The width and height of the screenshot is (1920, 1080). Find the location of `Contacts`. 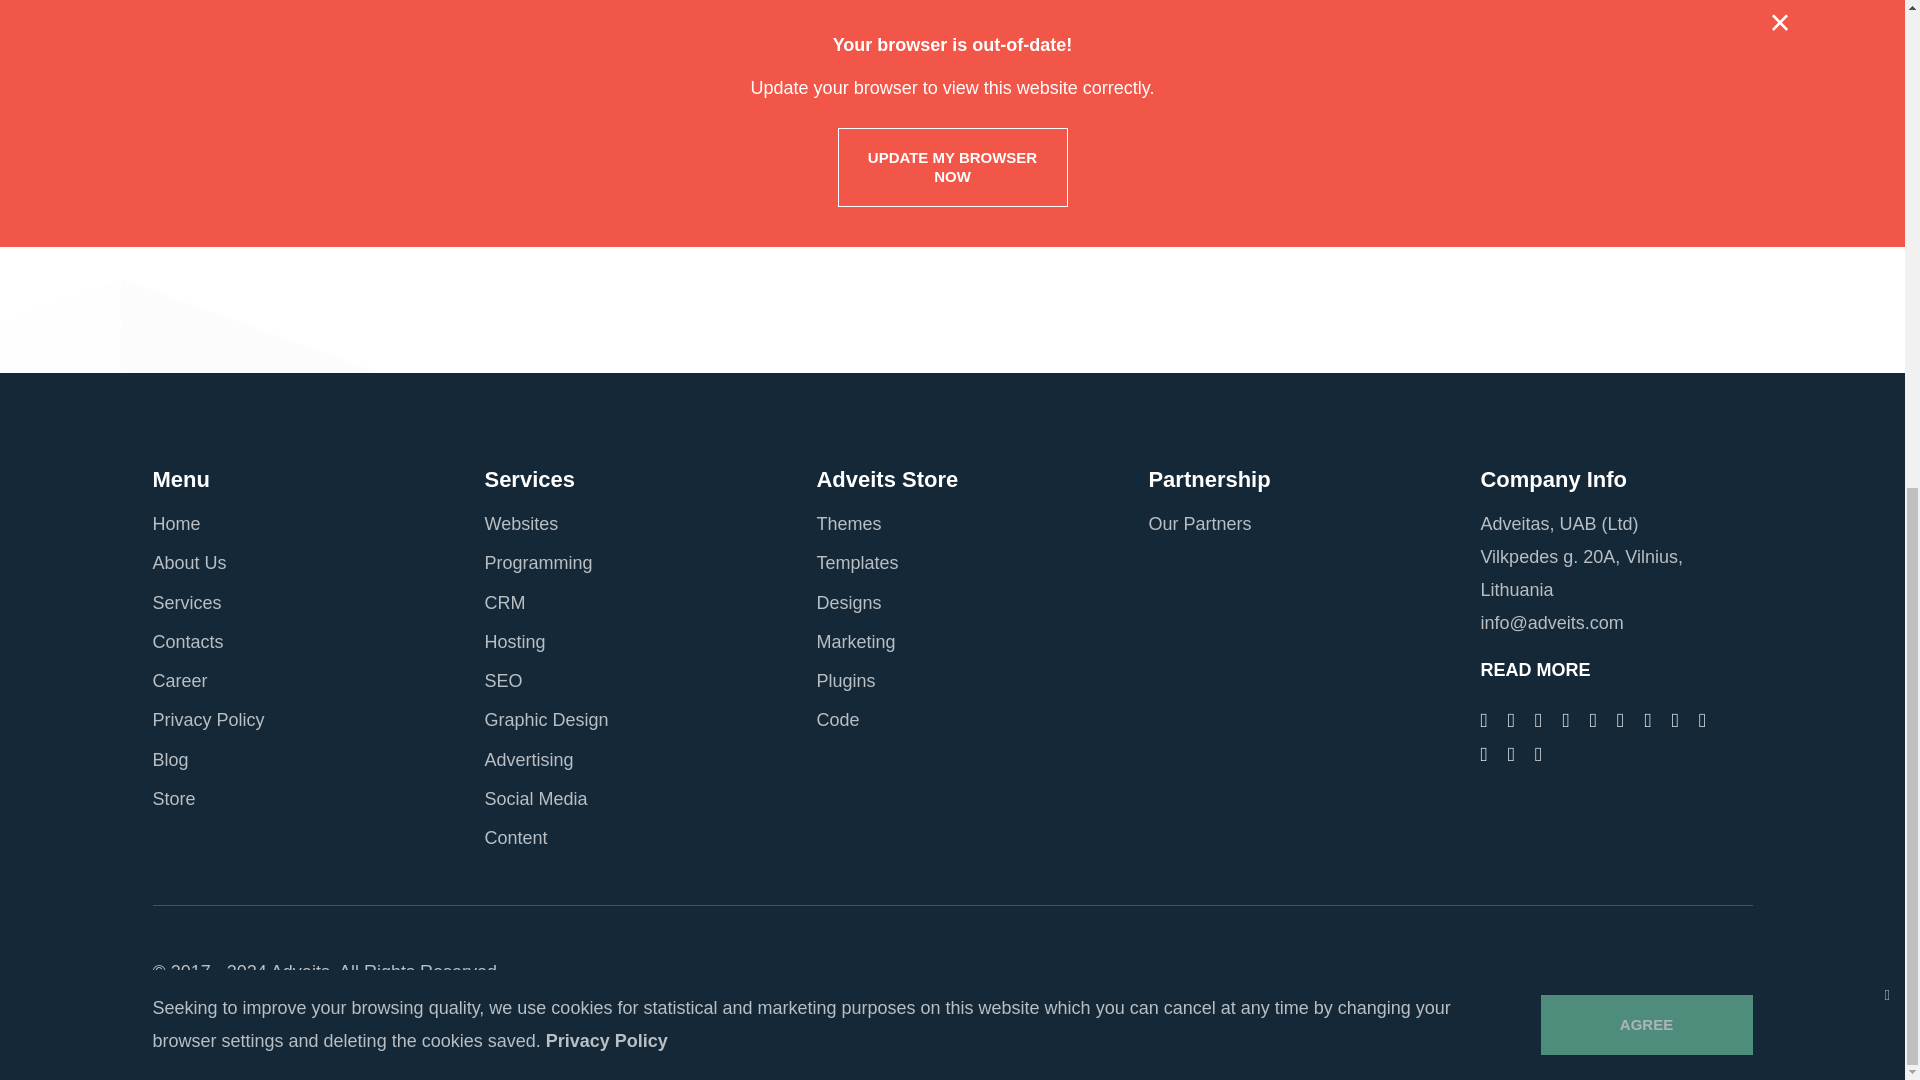

Contacts is located at coordinates (186, 642).